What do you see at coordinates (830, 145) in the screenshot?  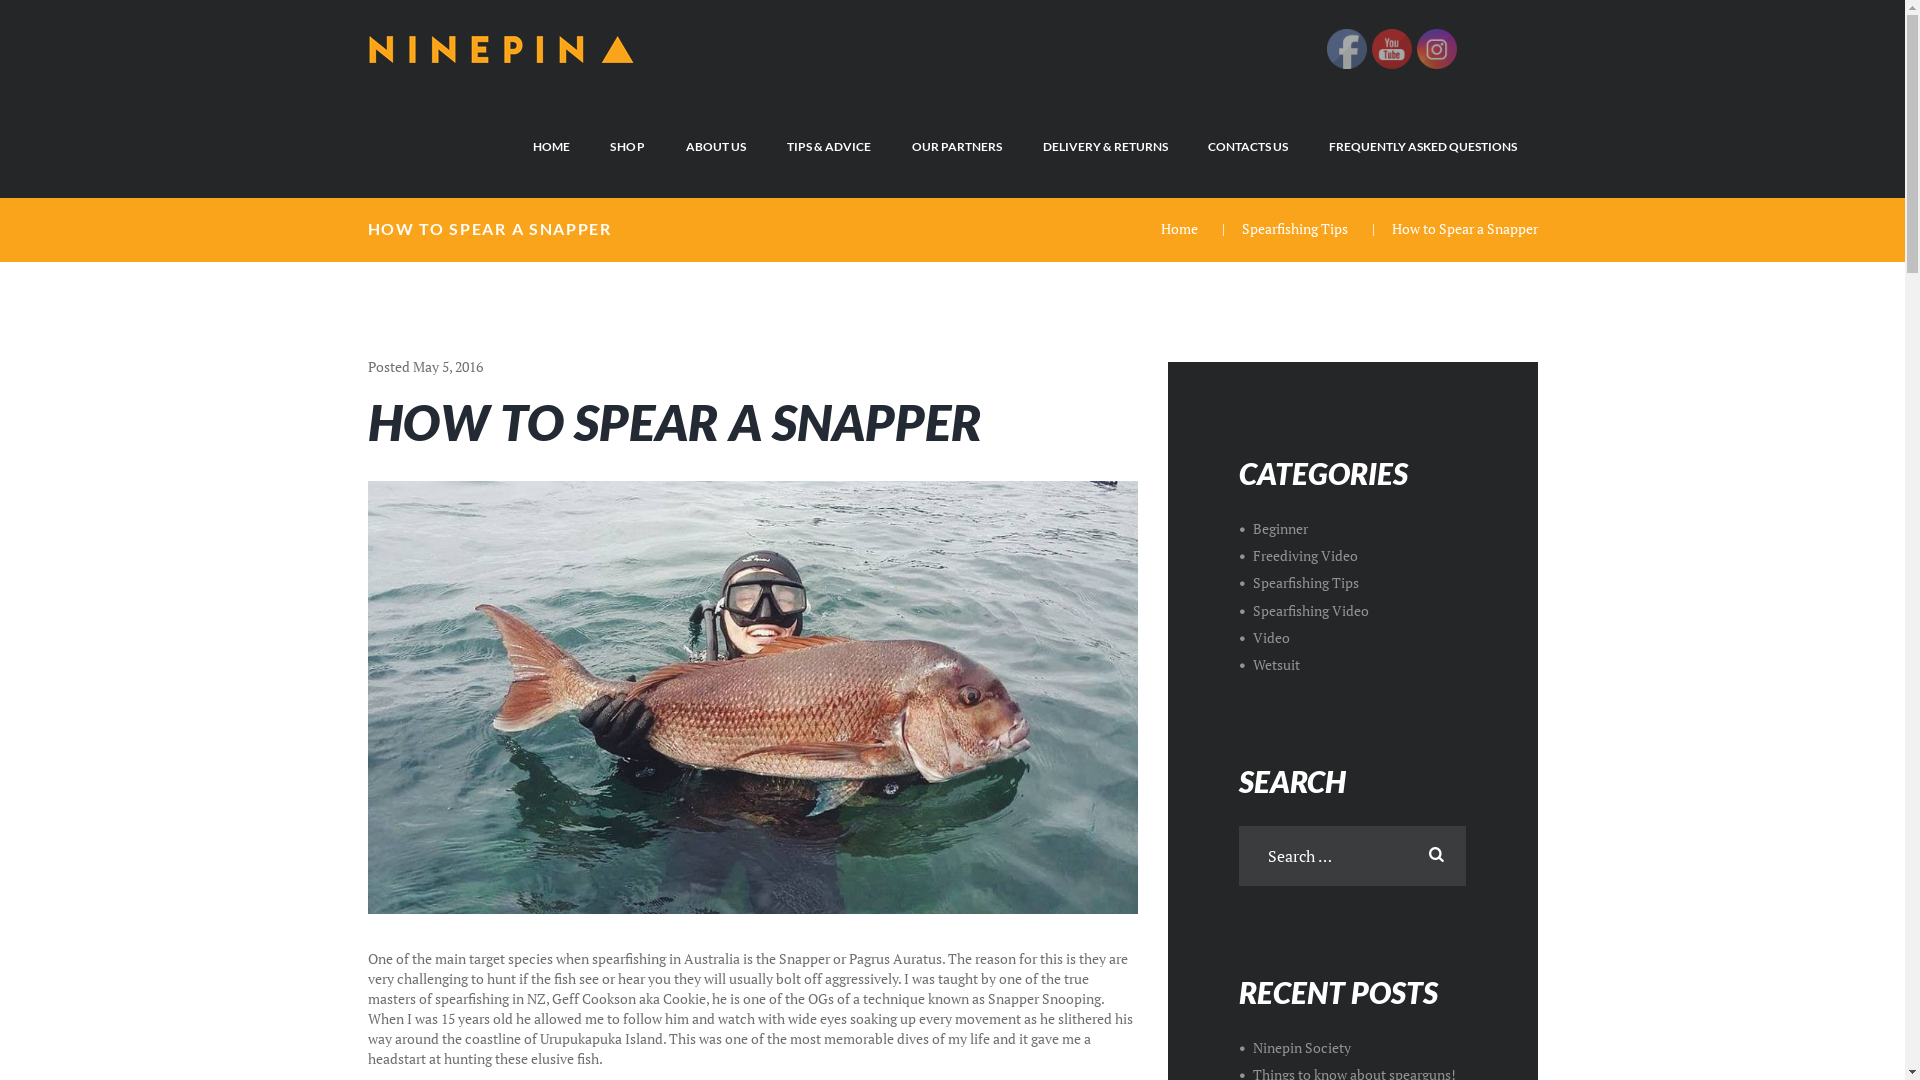 I see `TIPS & ADVICE` at bounding box center [830, 145].